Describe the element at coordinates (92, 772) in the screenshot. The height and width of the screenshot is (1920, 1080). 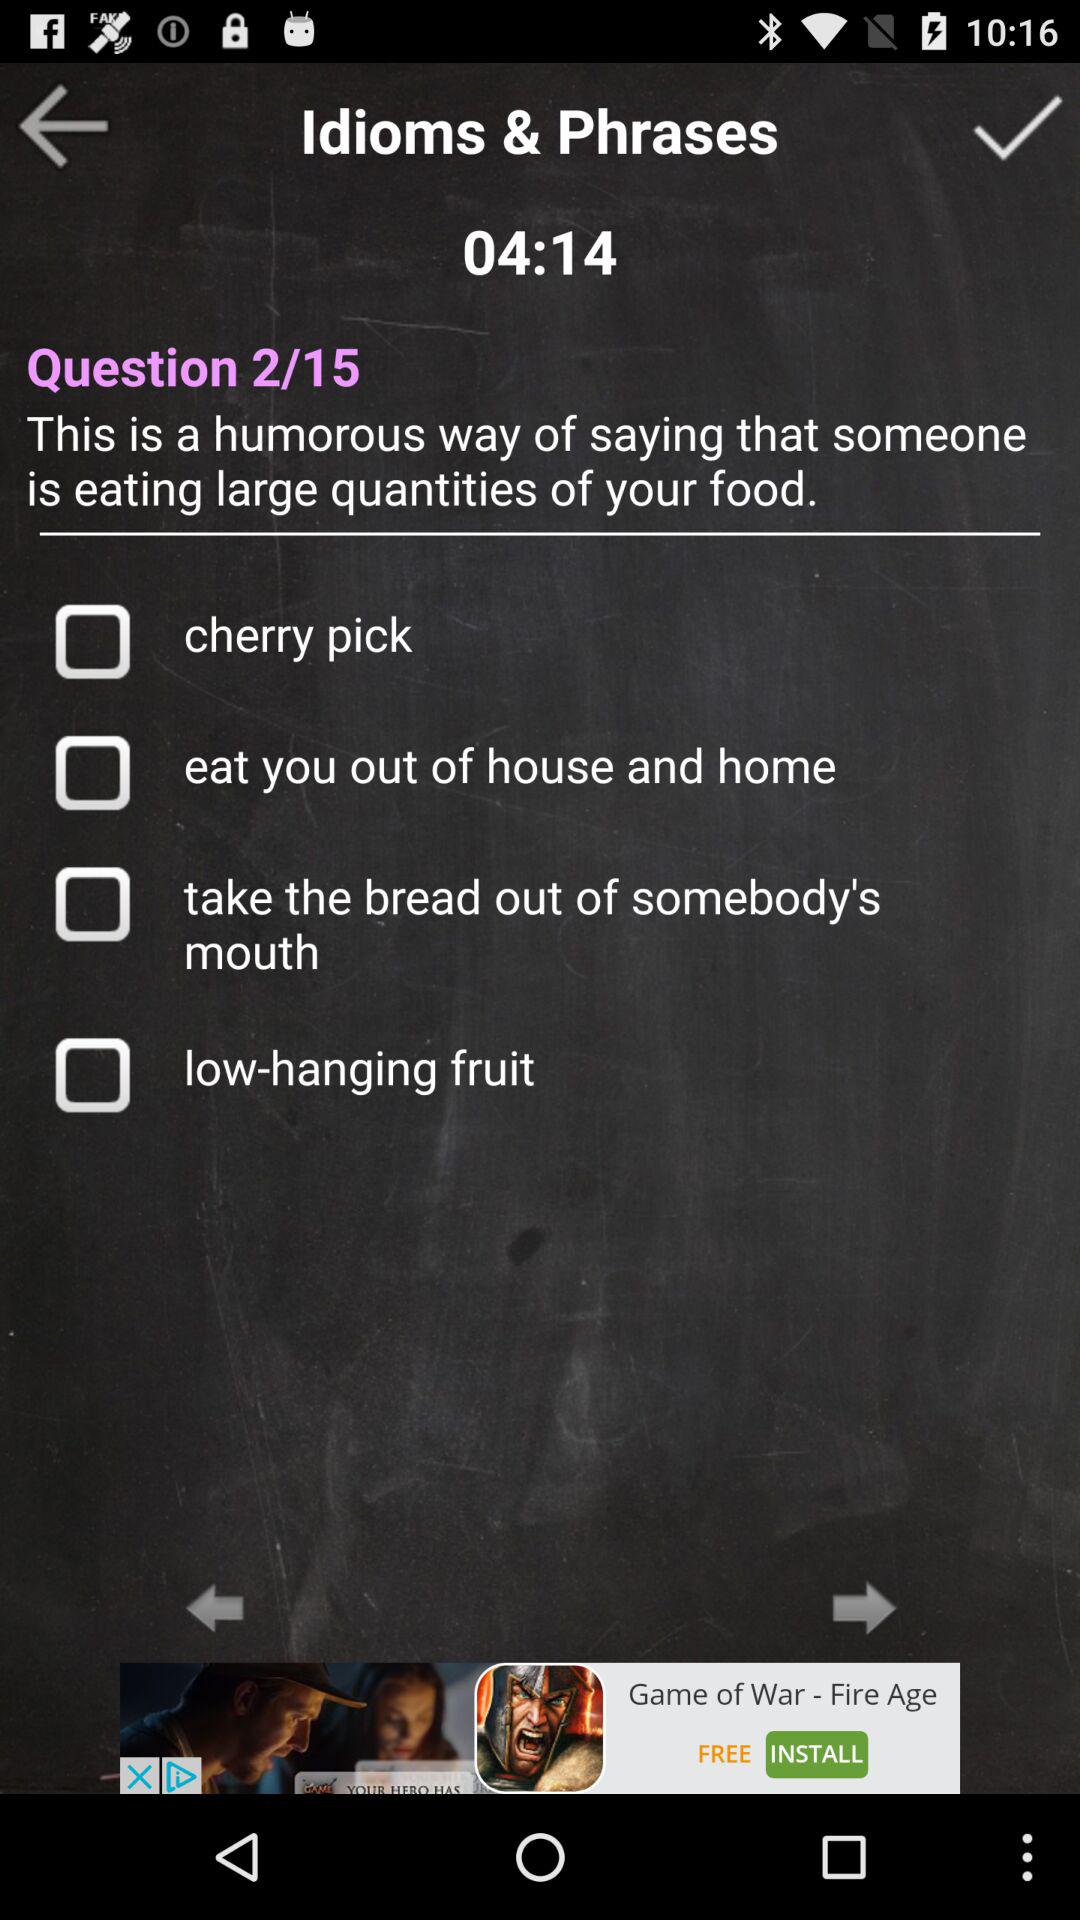
I see `selection button` at that location.